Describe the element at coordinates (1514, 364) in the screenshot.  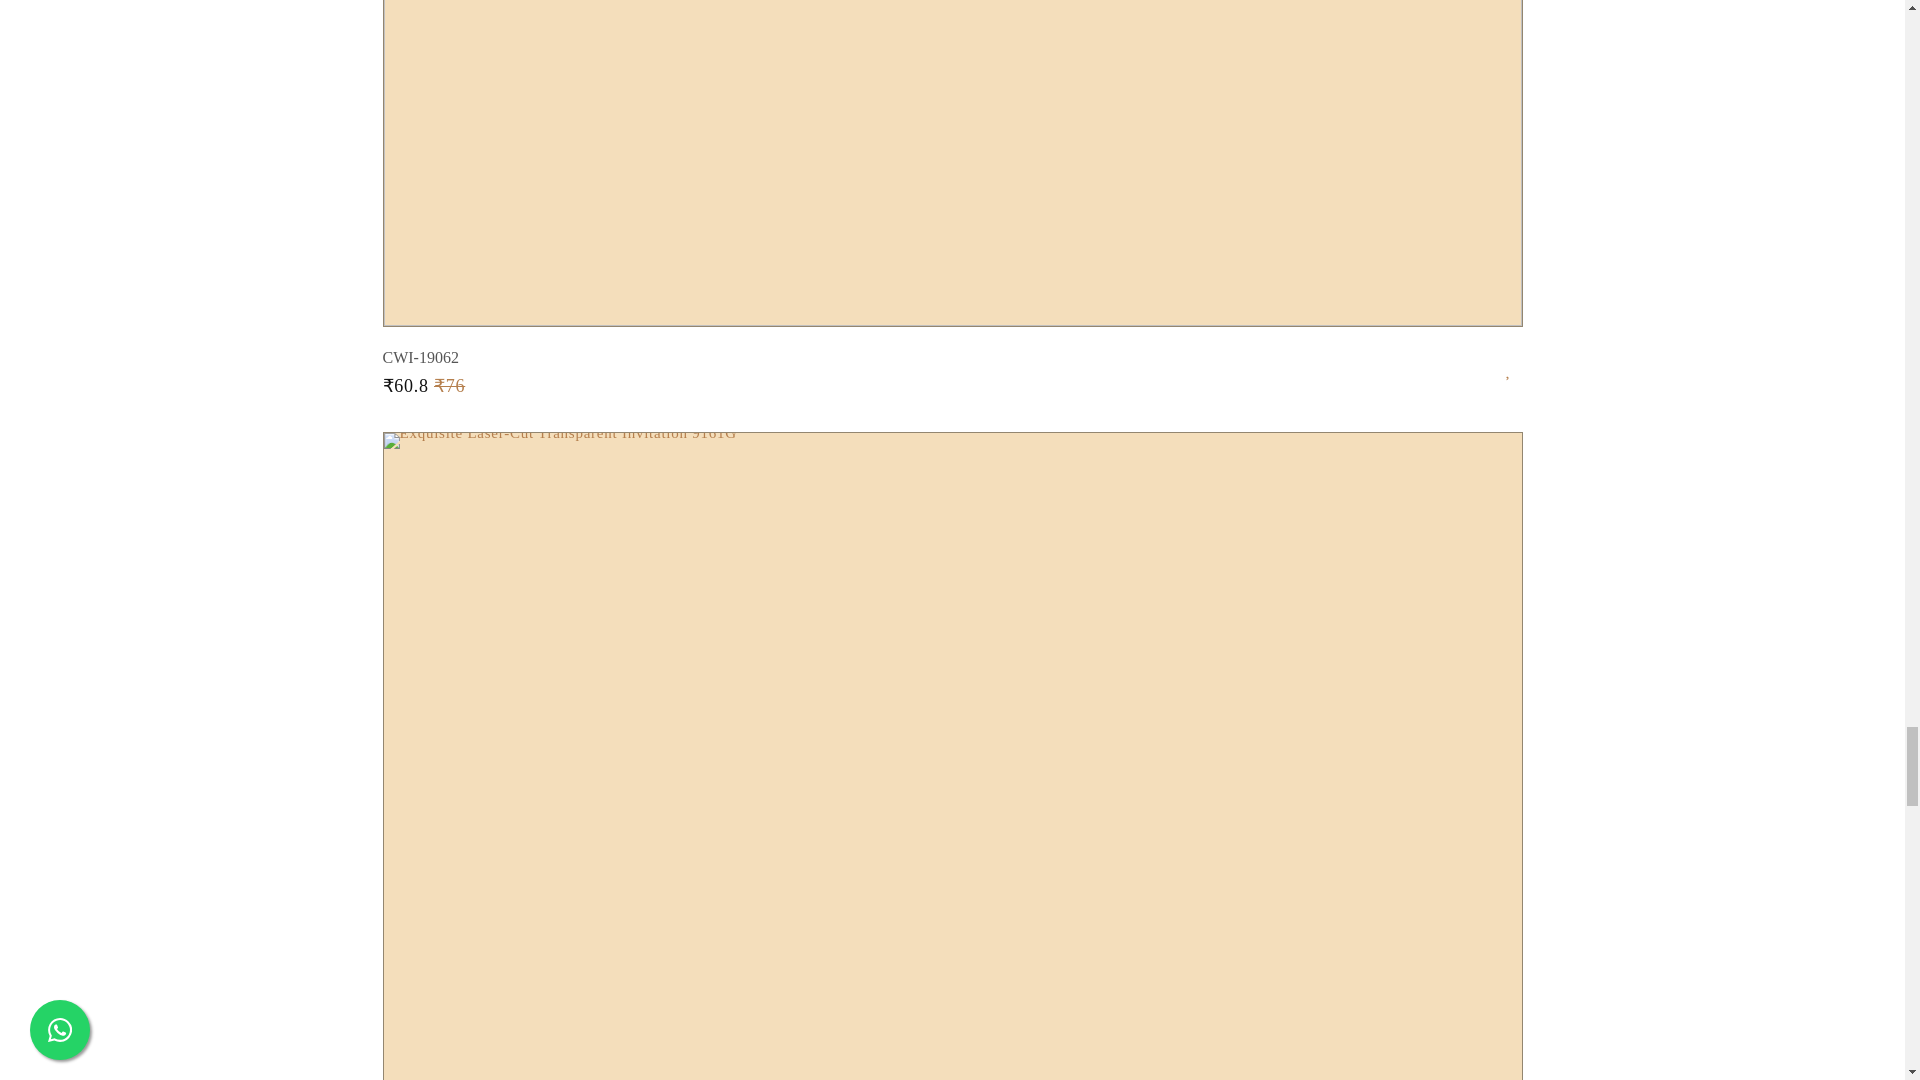
I see `Add to Wishlist` at that location.